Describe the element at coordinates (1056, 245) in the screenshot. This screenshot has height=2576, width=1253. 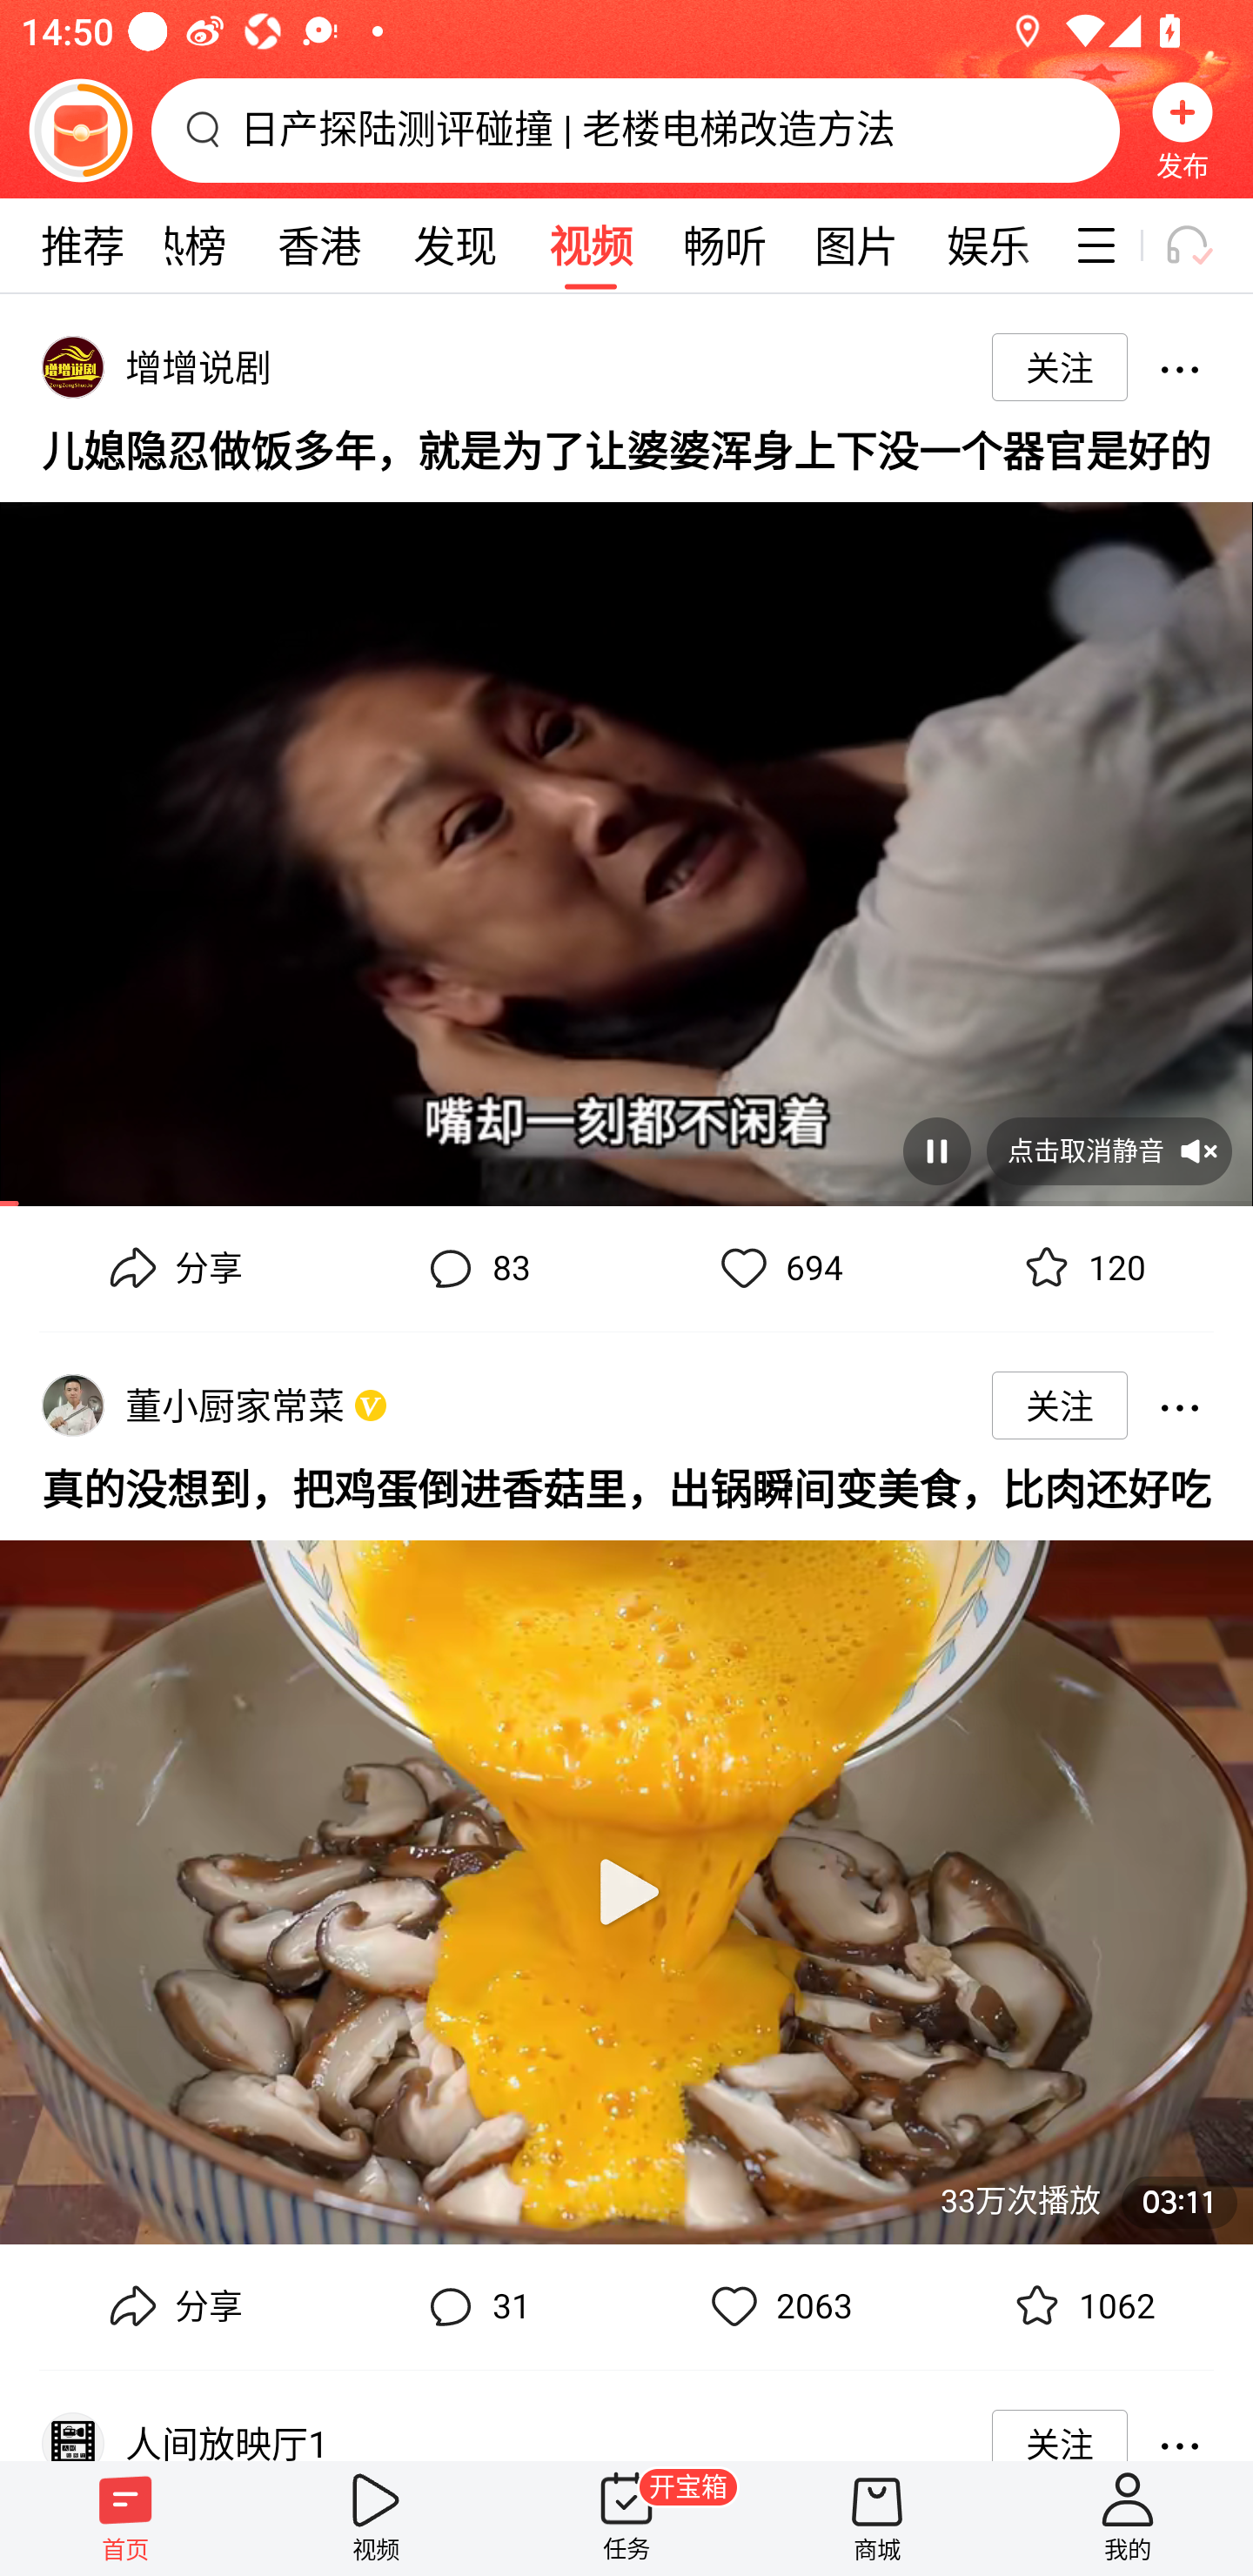
I see `科技` at that location.